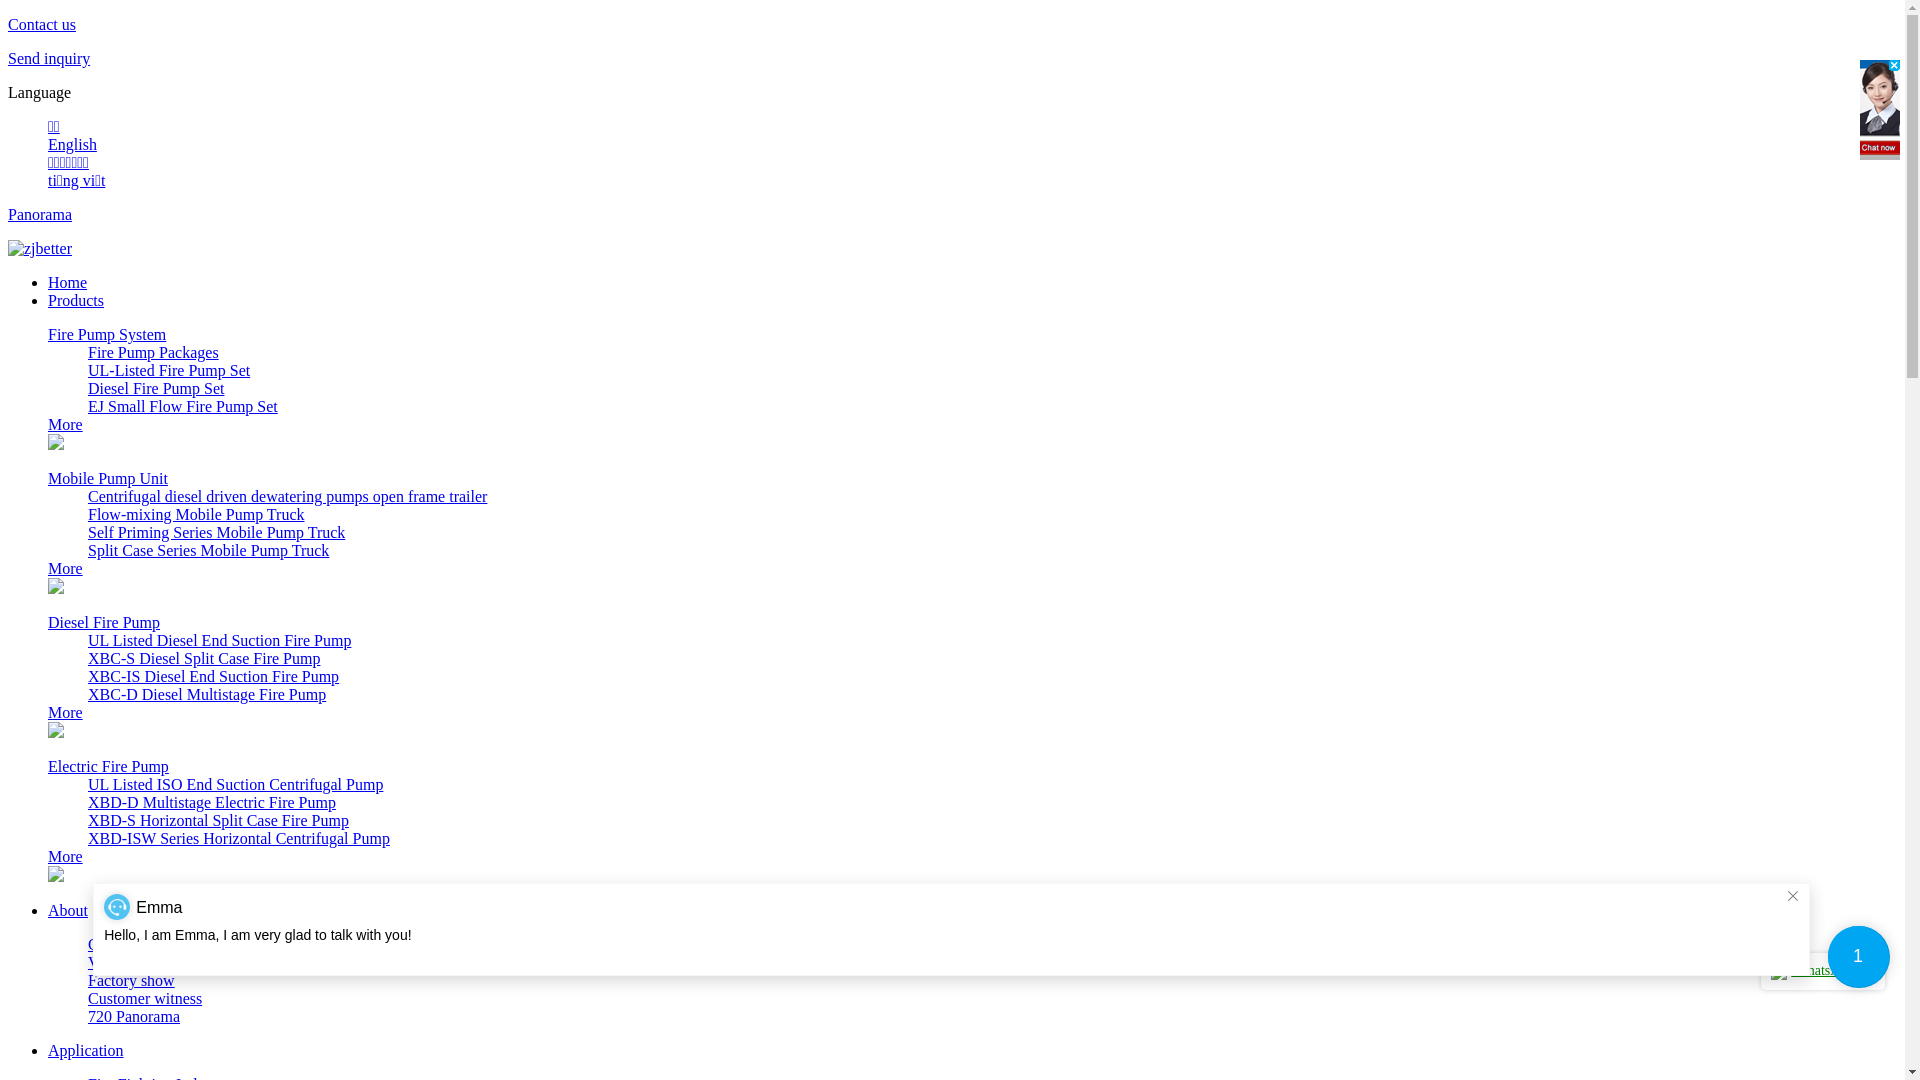  What do you see at coordinates (154, 352) in the screenshot?
I see `Fire Pump Packages` at bounding box center [154, 352].